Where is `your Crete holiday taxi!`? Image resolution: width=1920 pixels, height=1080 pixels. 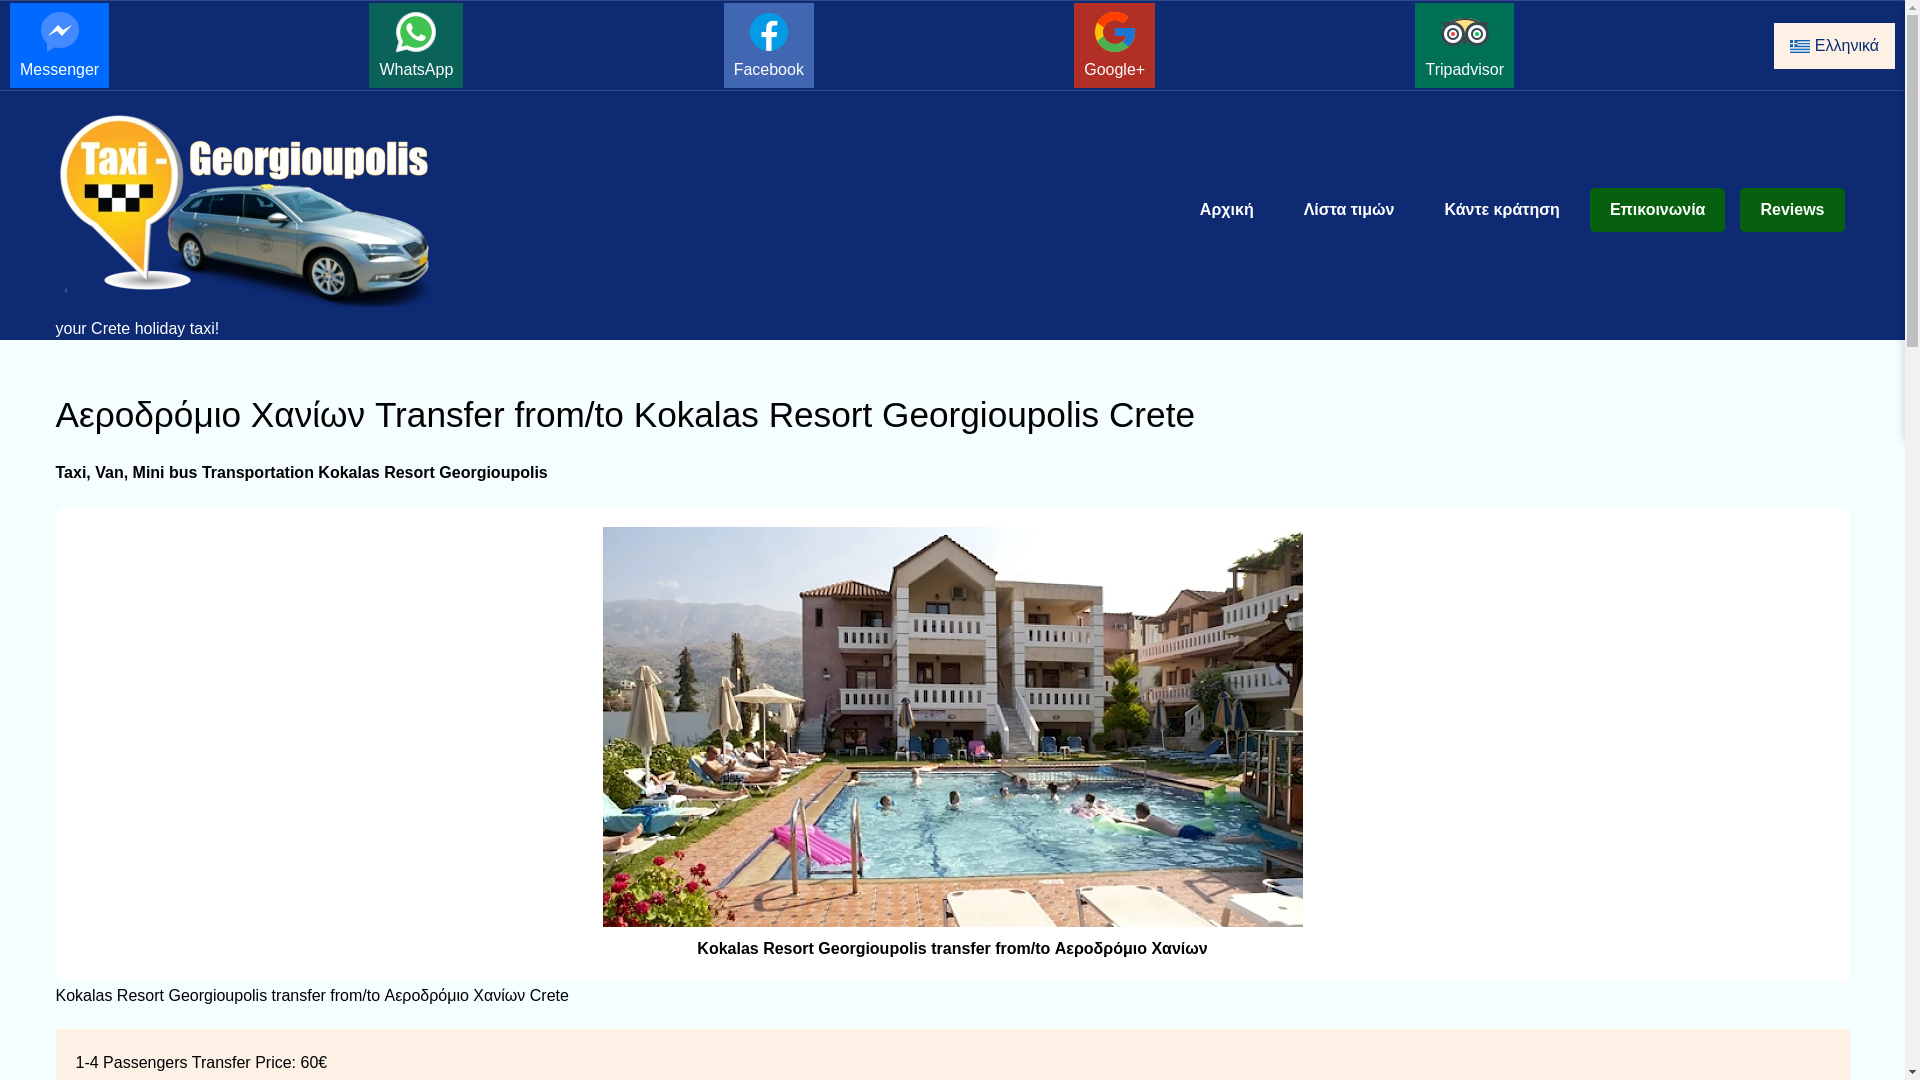
your Crete holiday taxi! is located at coordinates (268, 226).